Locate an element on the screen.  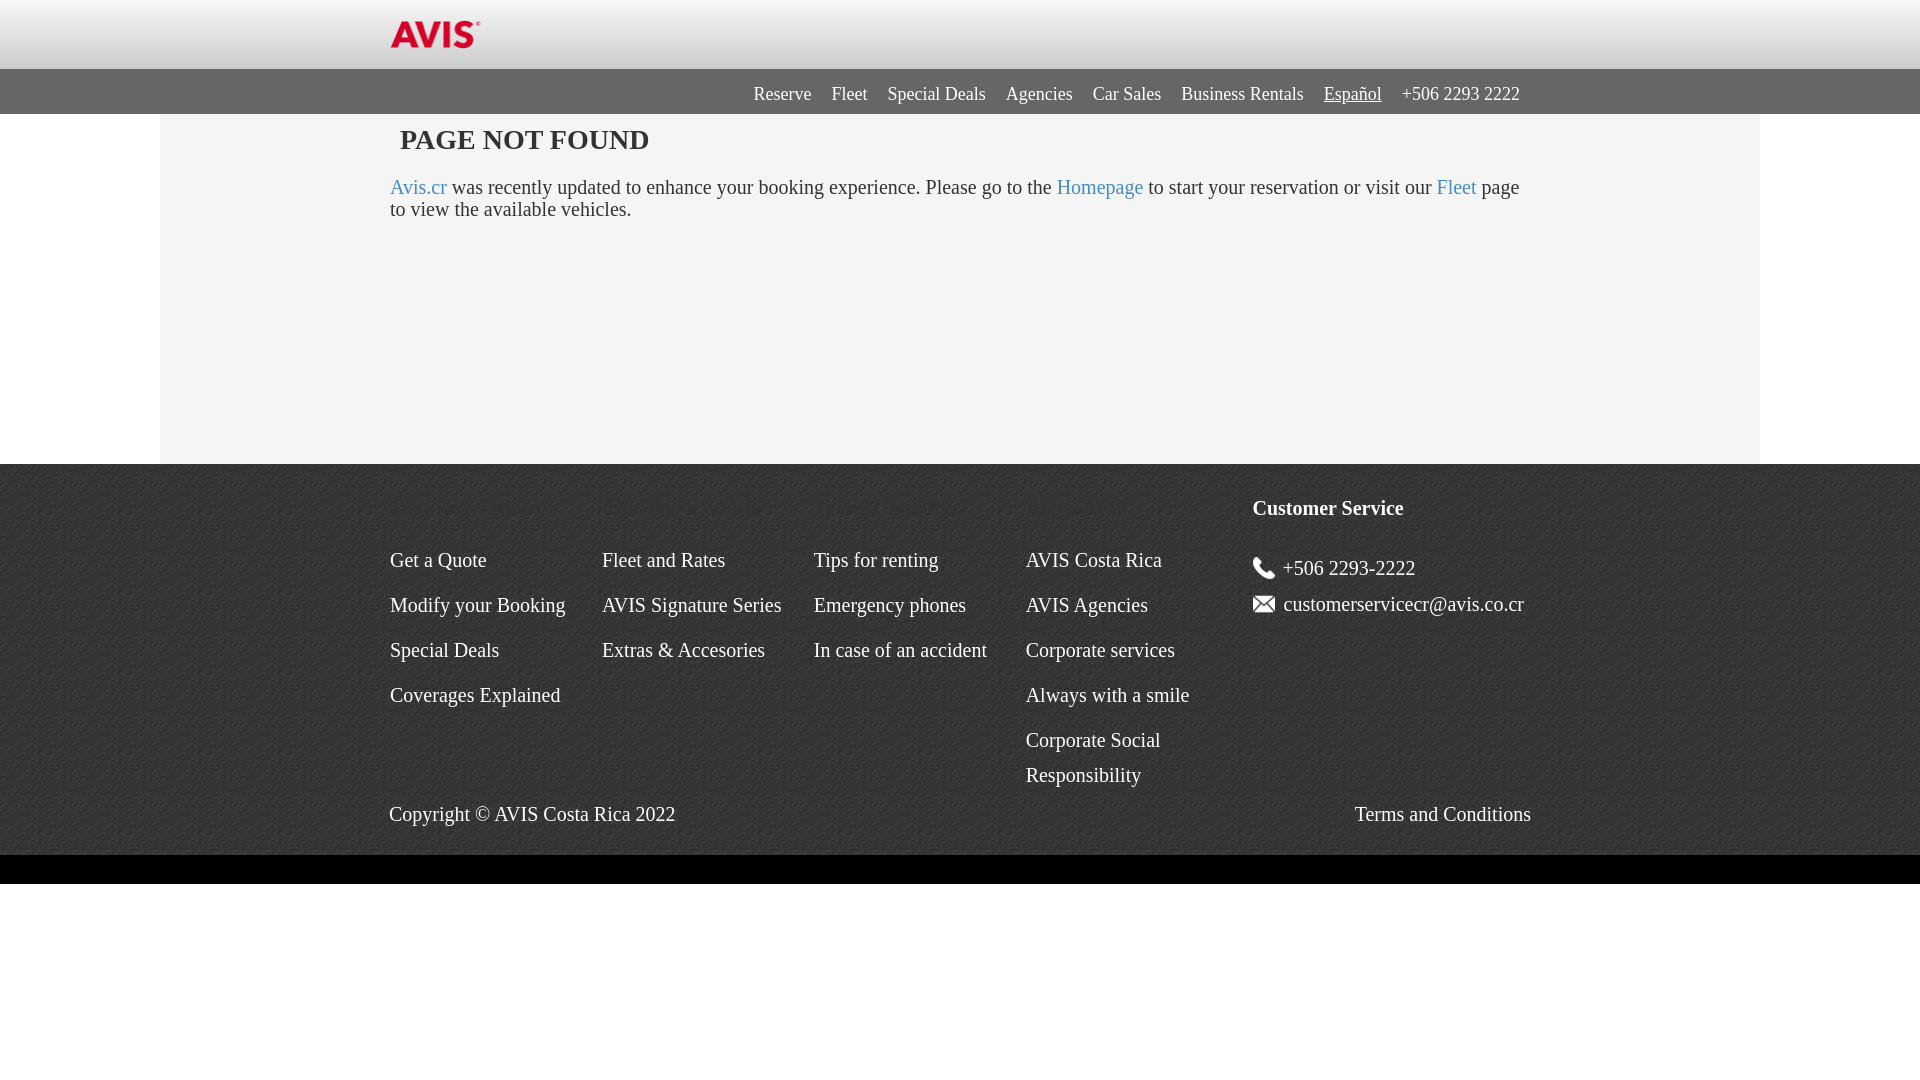
Get a Quote is located at coordinates (438, 560).